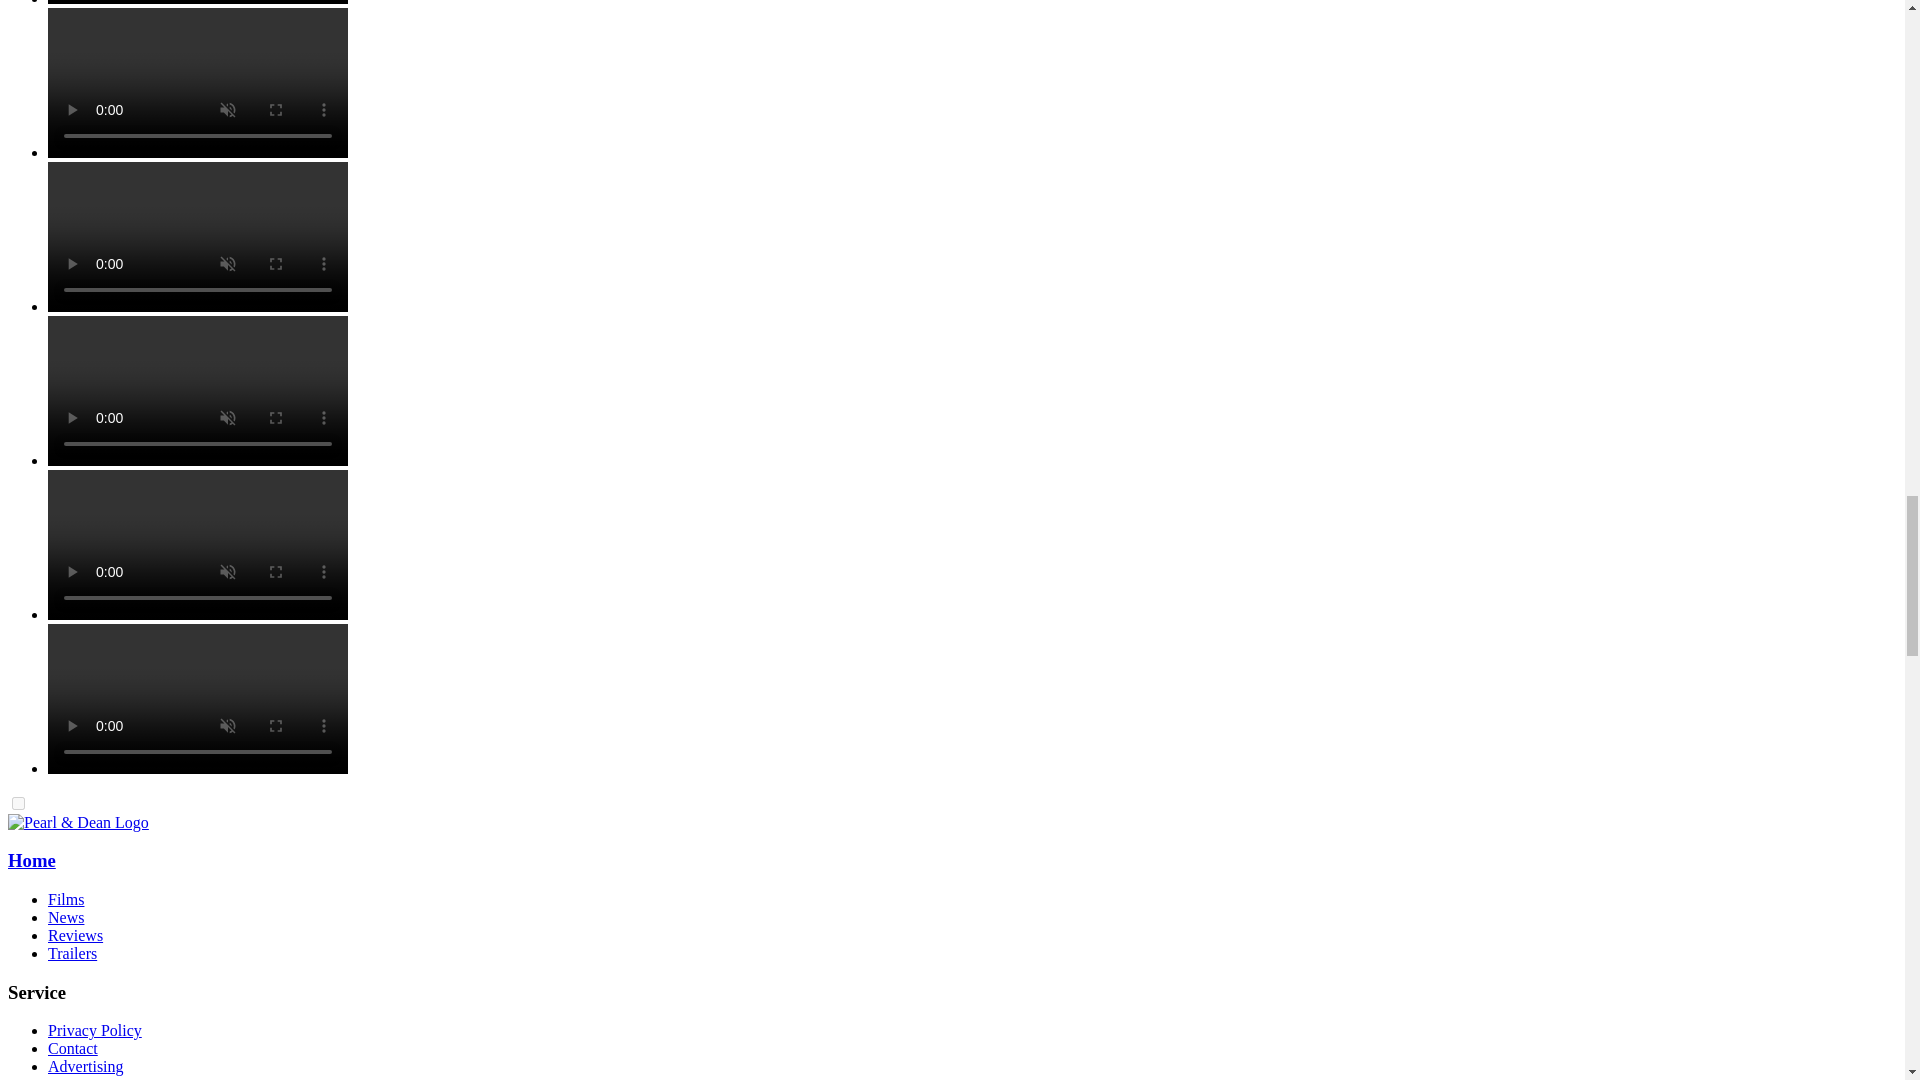 The height and width of the screenshot is (1080, 1920). Describe the element at coordinates (31, 860) in the screenshot. I see `Home` at that location.